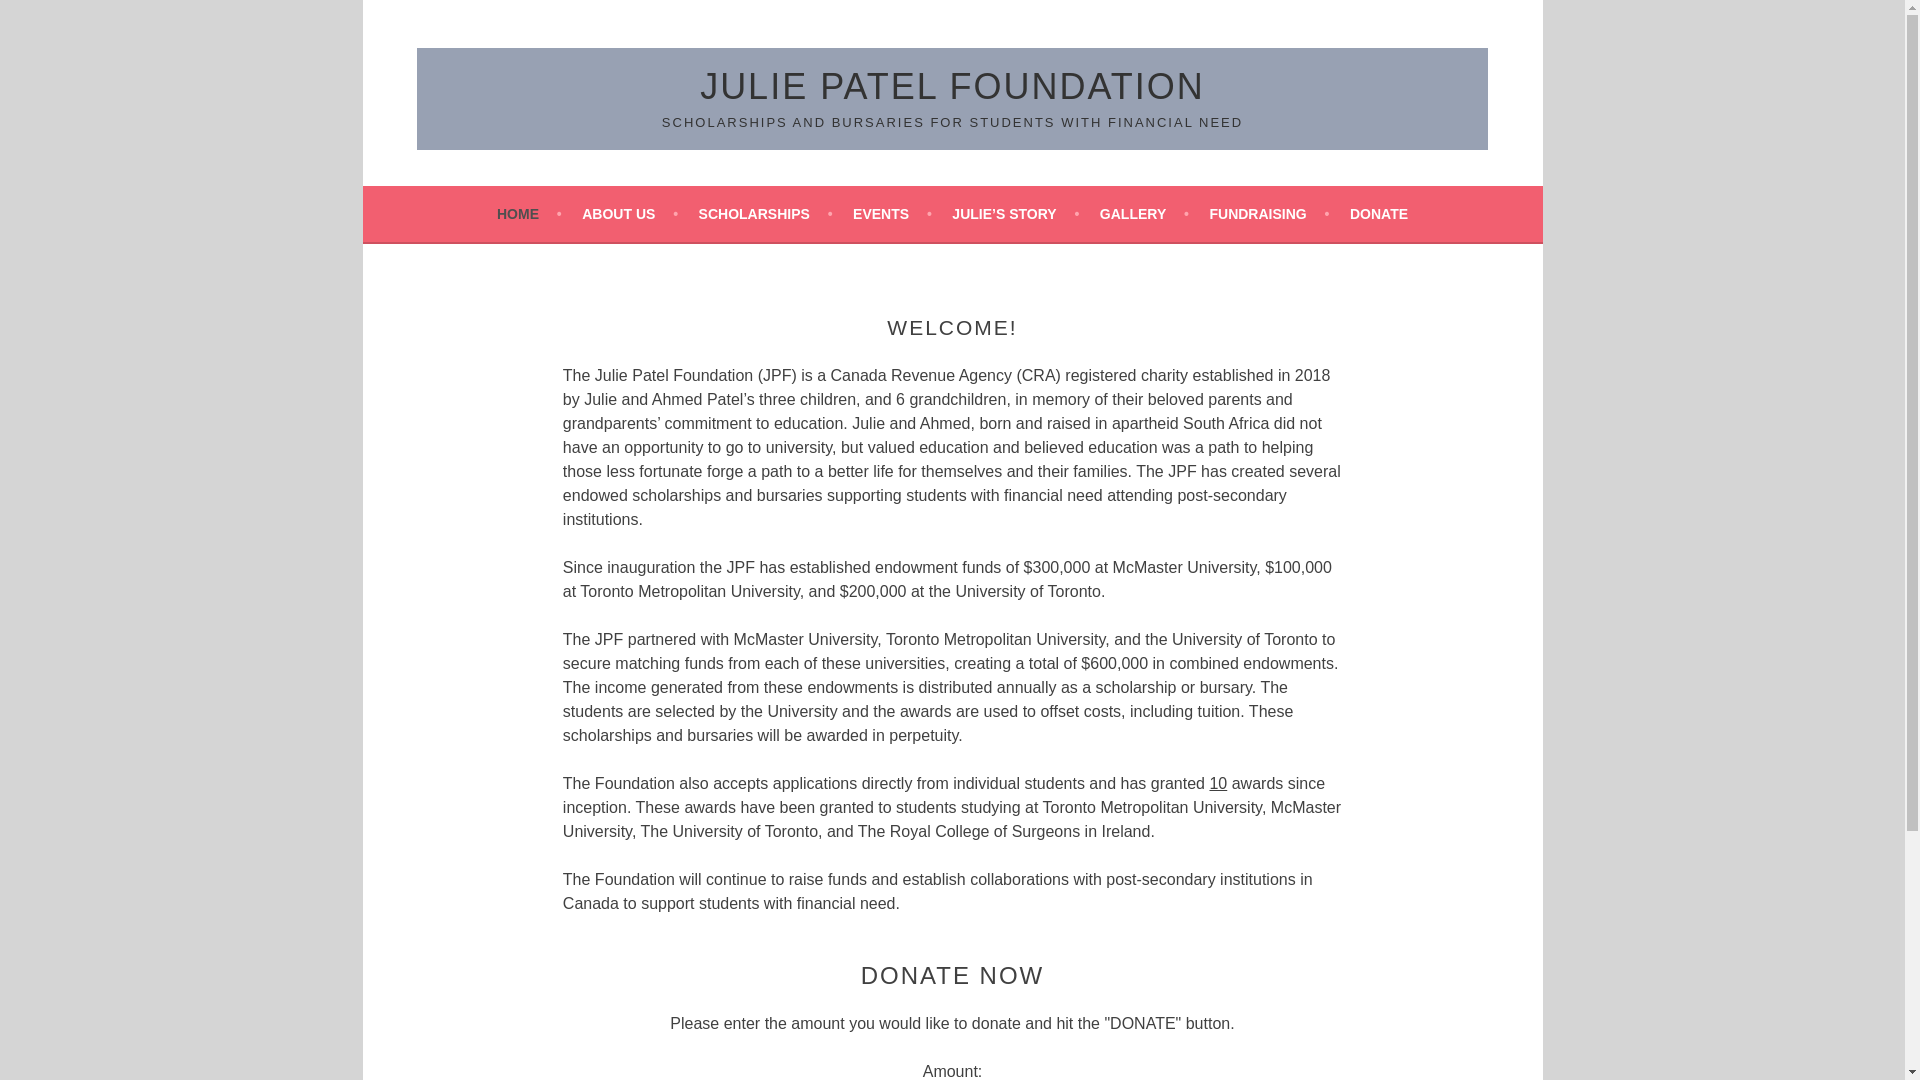 The image size is (1920, 1080). What do you see at coordinates (952, 86) in the screenshot?
I see `JULIE PATEL FOUNDATION` at bounding box center [952, 86].